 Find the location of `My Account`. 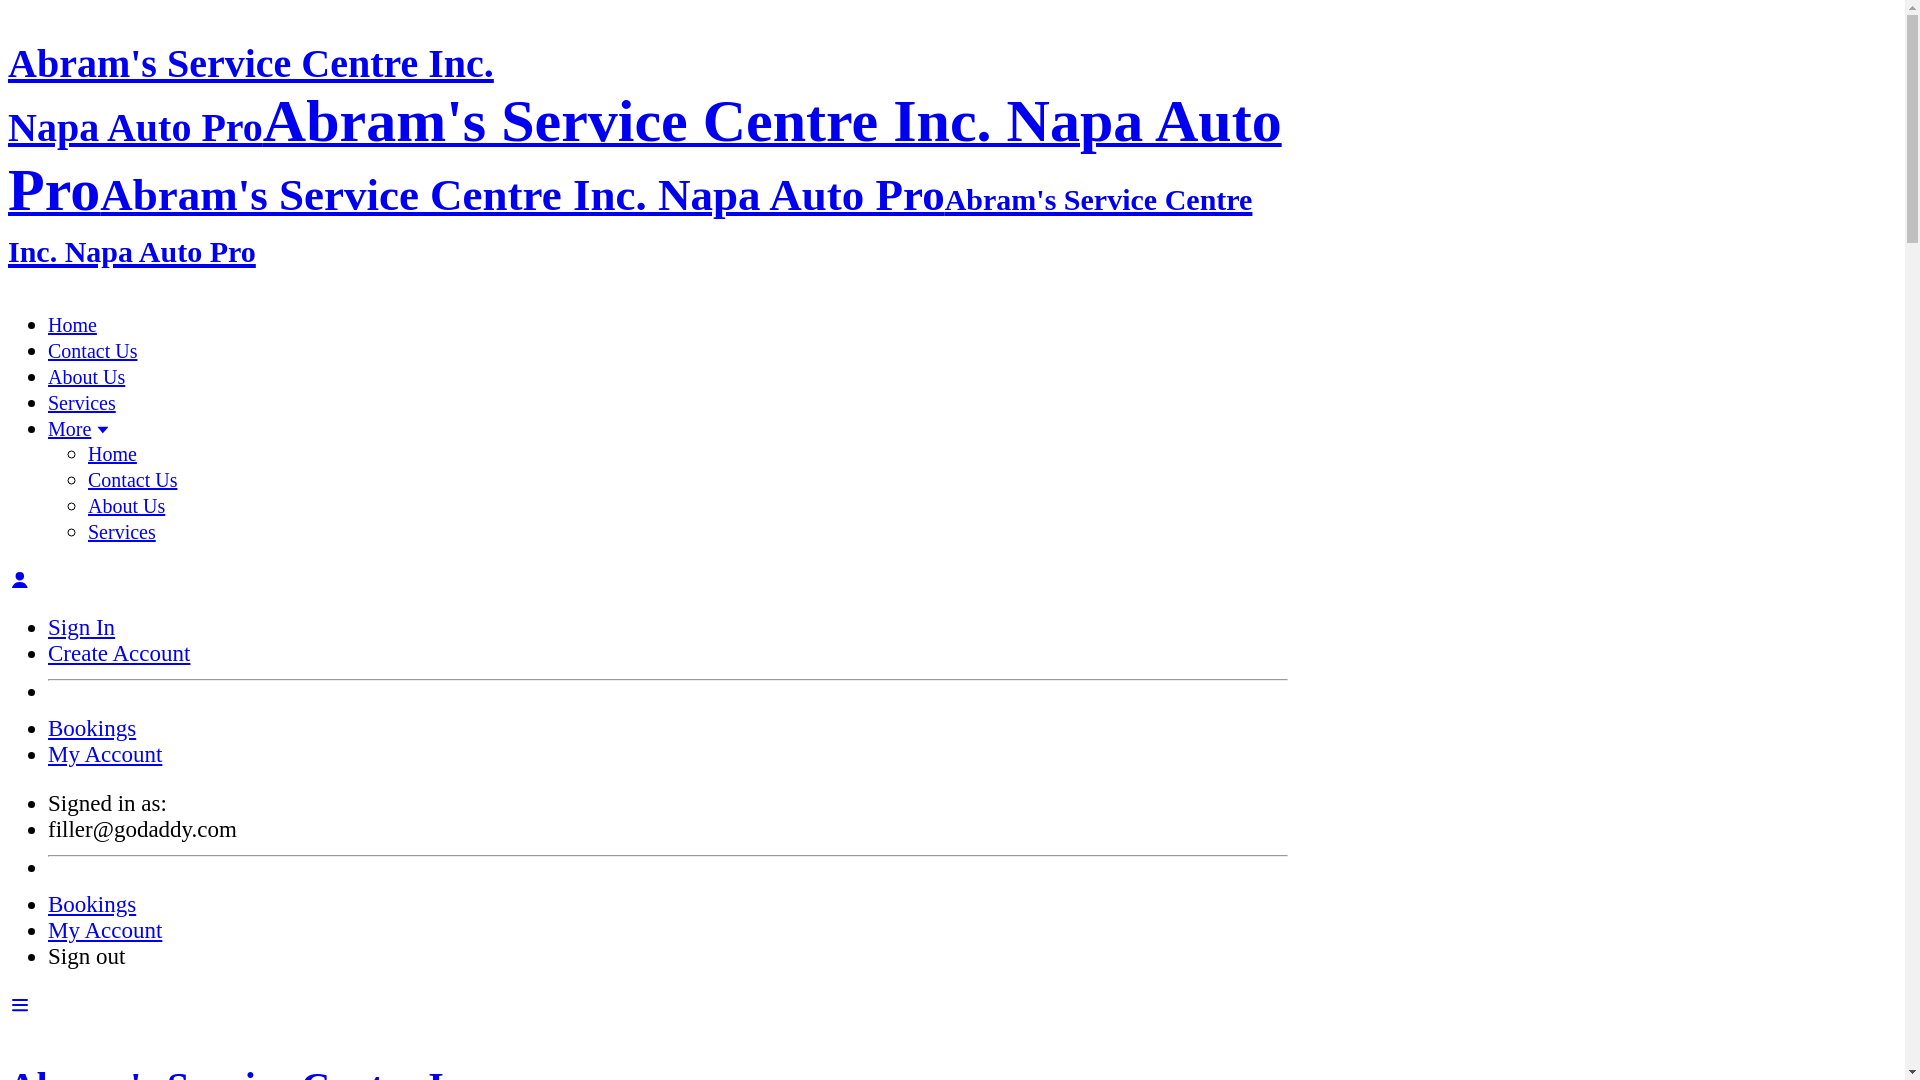

My Account is located at coordinates (105, 930).